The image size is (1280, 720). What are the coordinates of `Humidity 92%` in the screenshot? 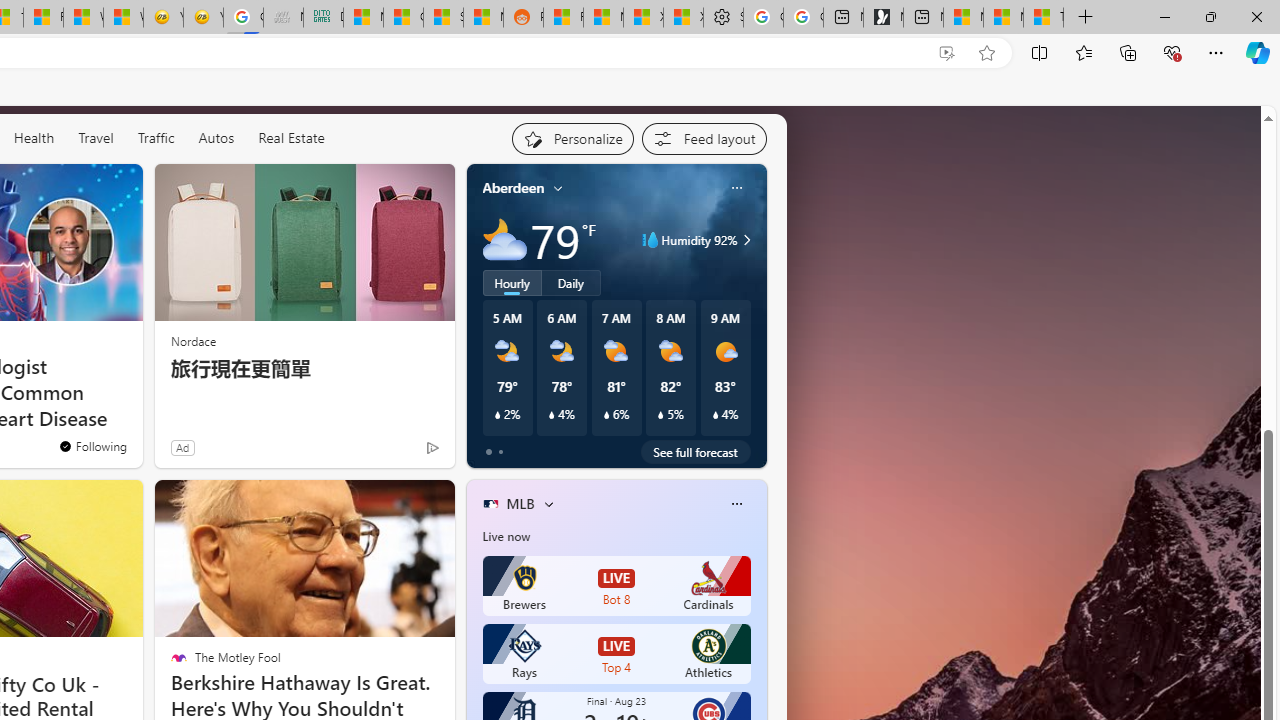 It's located at (744, 240).